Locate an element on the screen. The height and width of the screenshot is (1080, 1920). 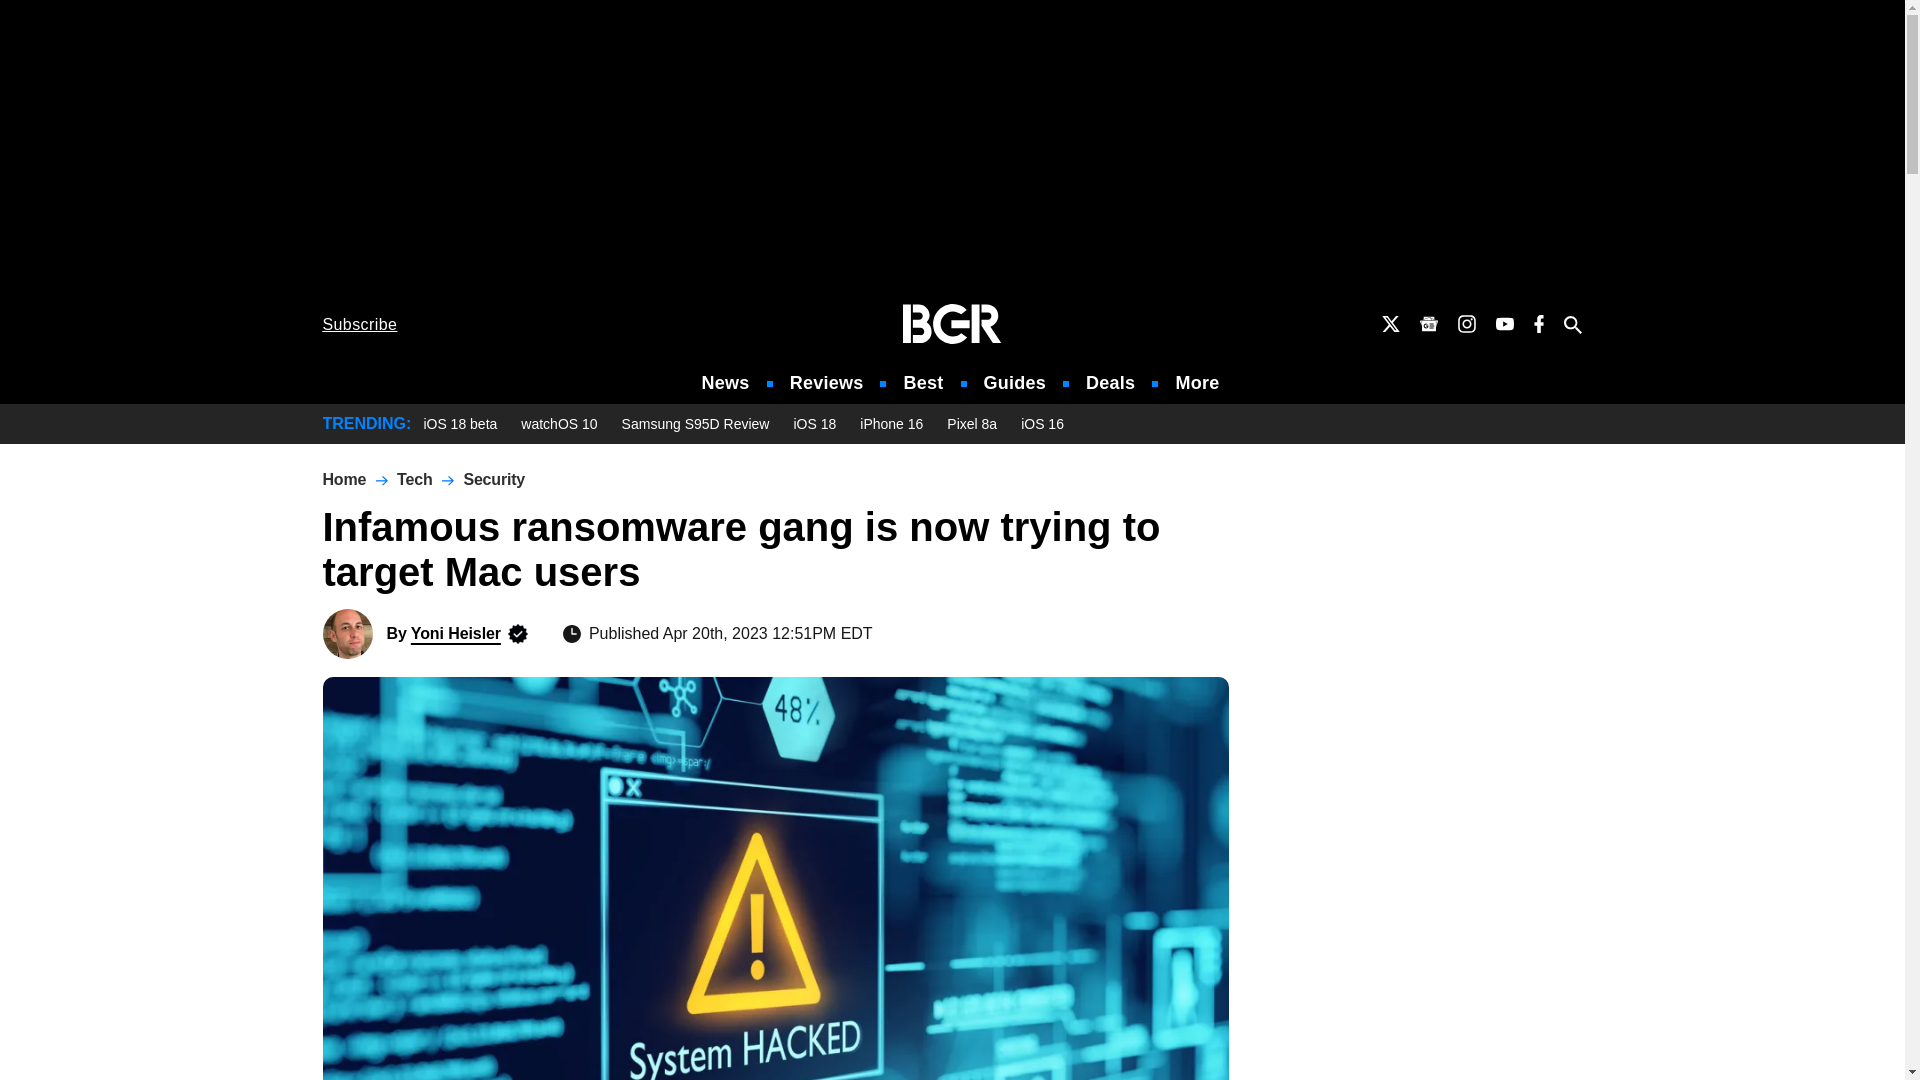
Deals is located at coordinates (1110, 383).